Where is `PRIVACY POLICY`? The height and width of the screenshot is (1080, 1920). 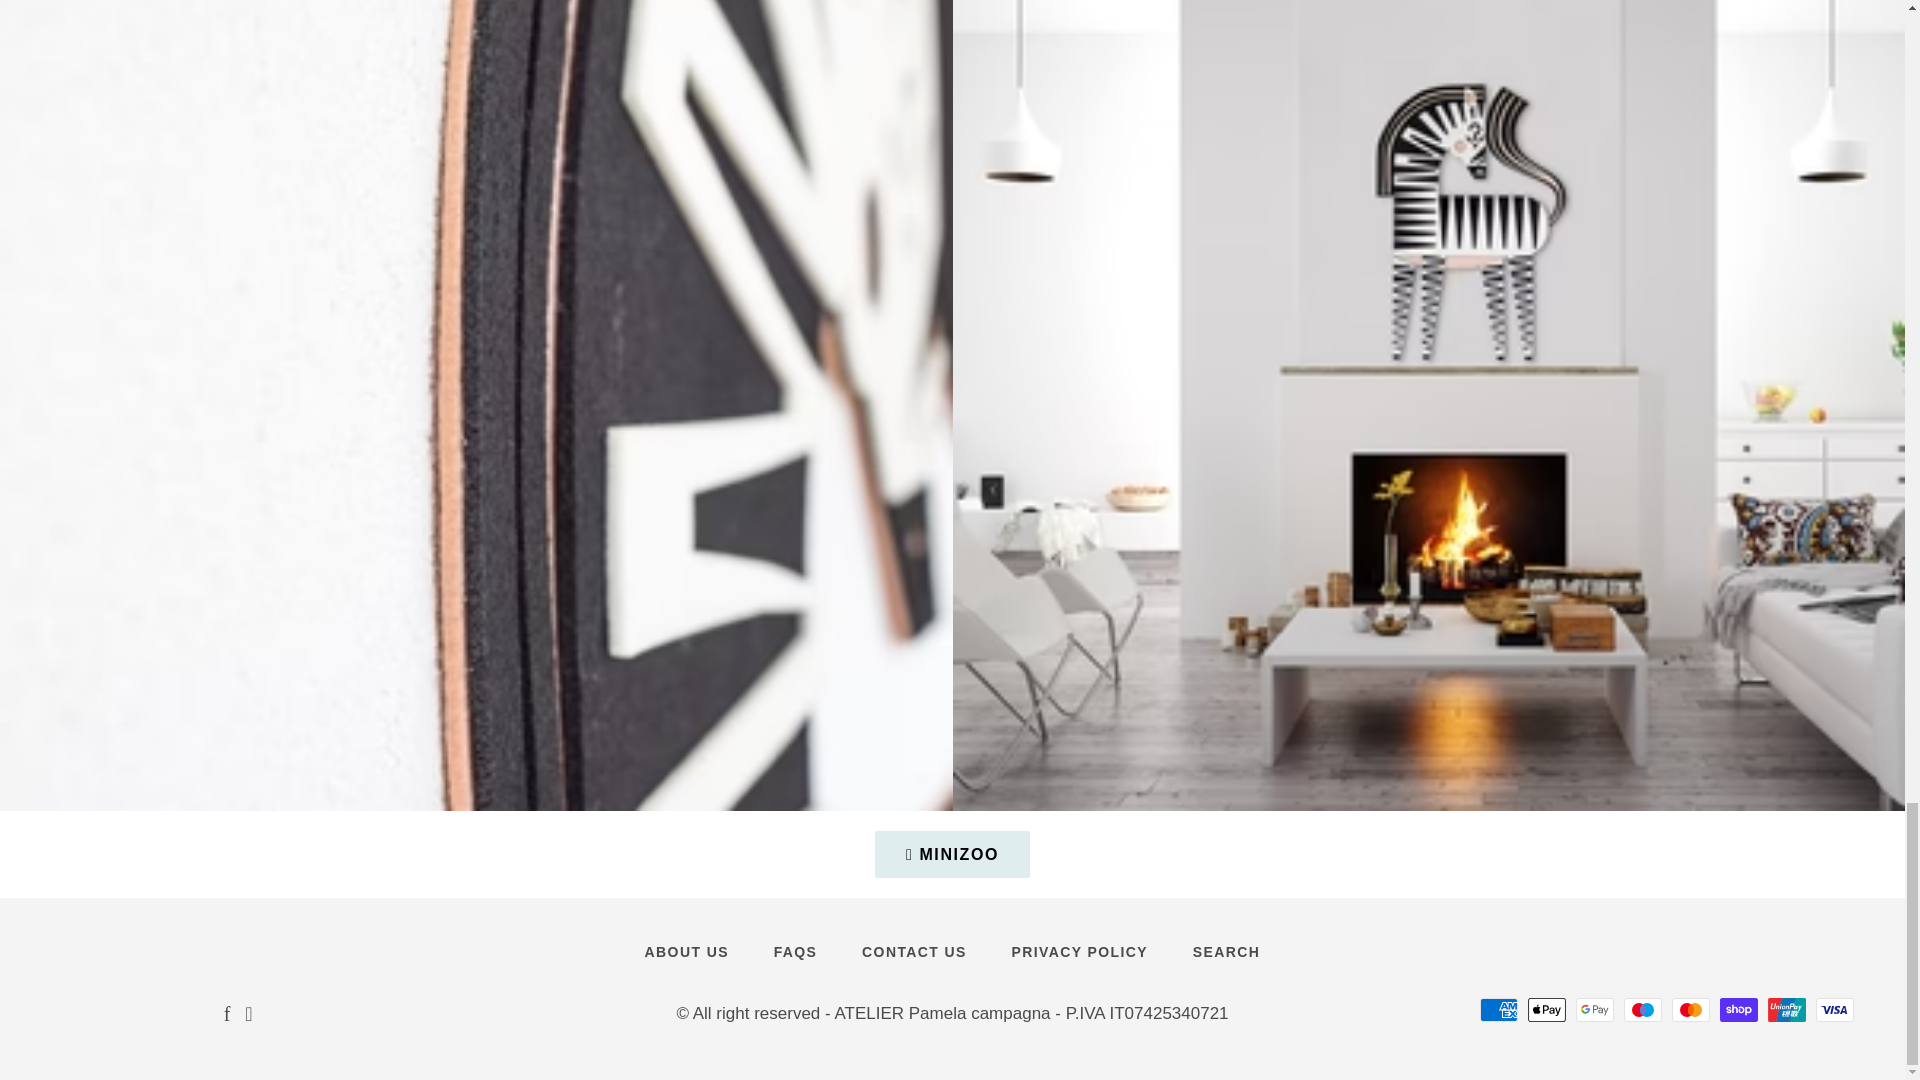 PRIVACY POLICY is located at coordinates (1080, 952).